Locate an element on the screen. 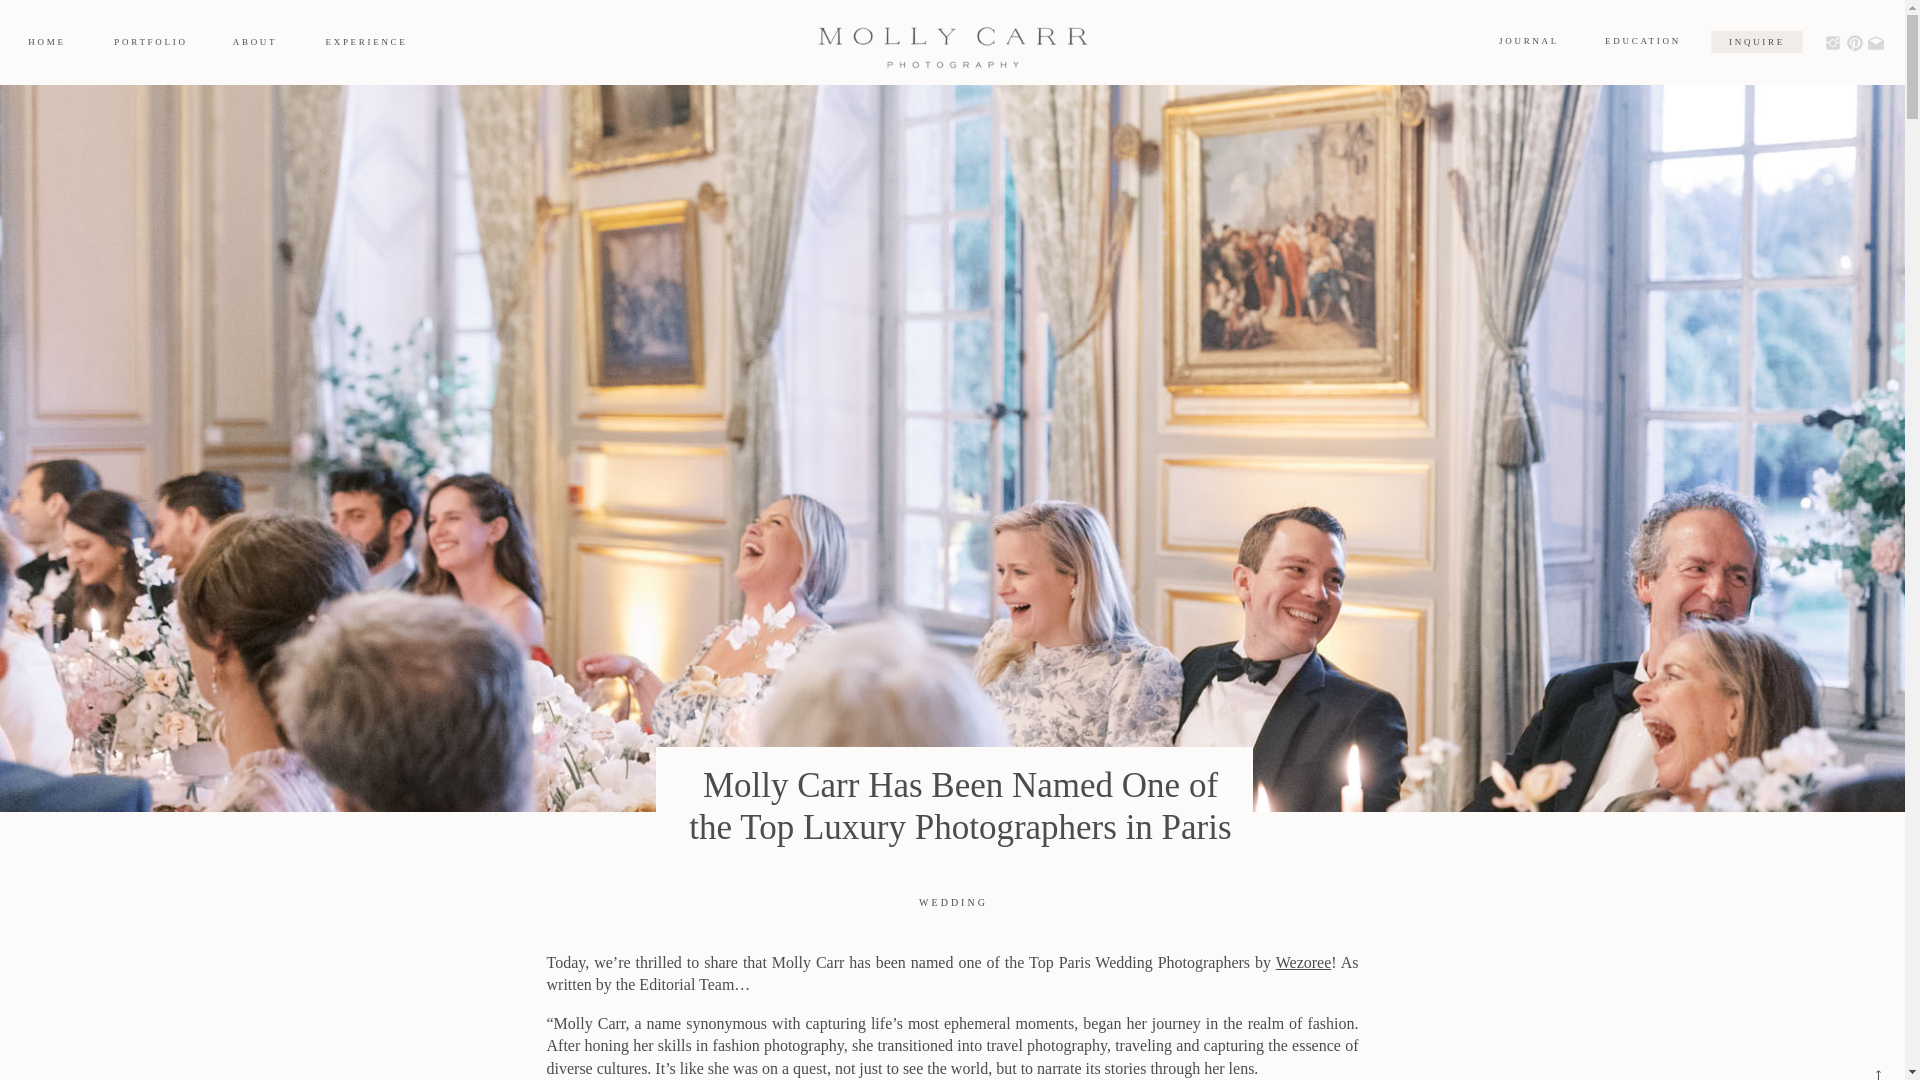 The height and width of the screenshot is (1080, 1920). WEDDING is located at coordinates (954, 902).